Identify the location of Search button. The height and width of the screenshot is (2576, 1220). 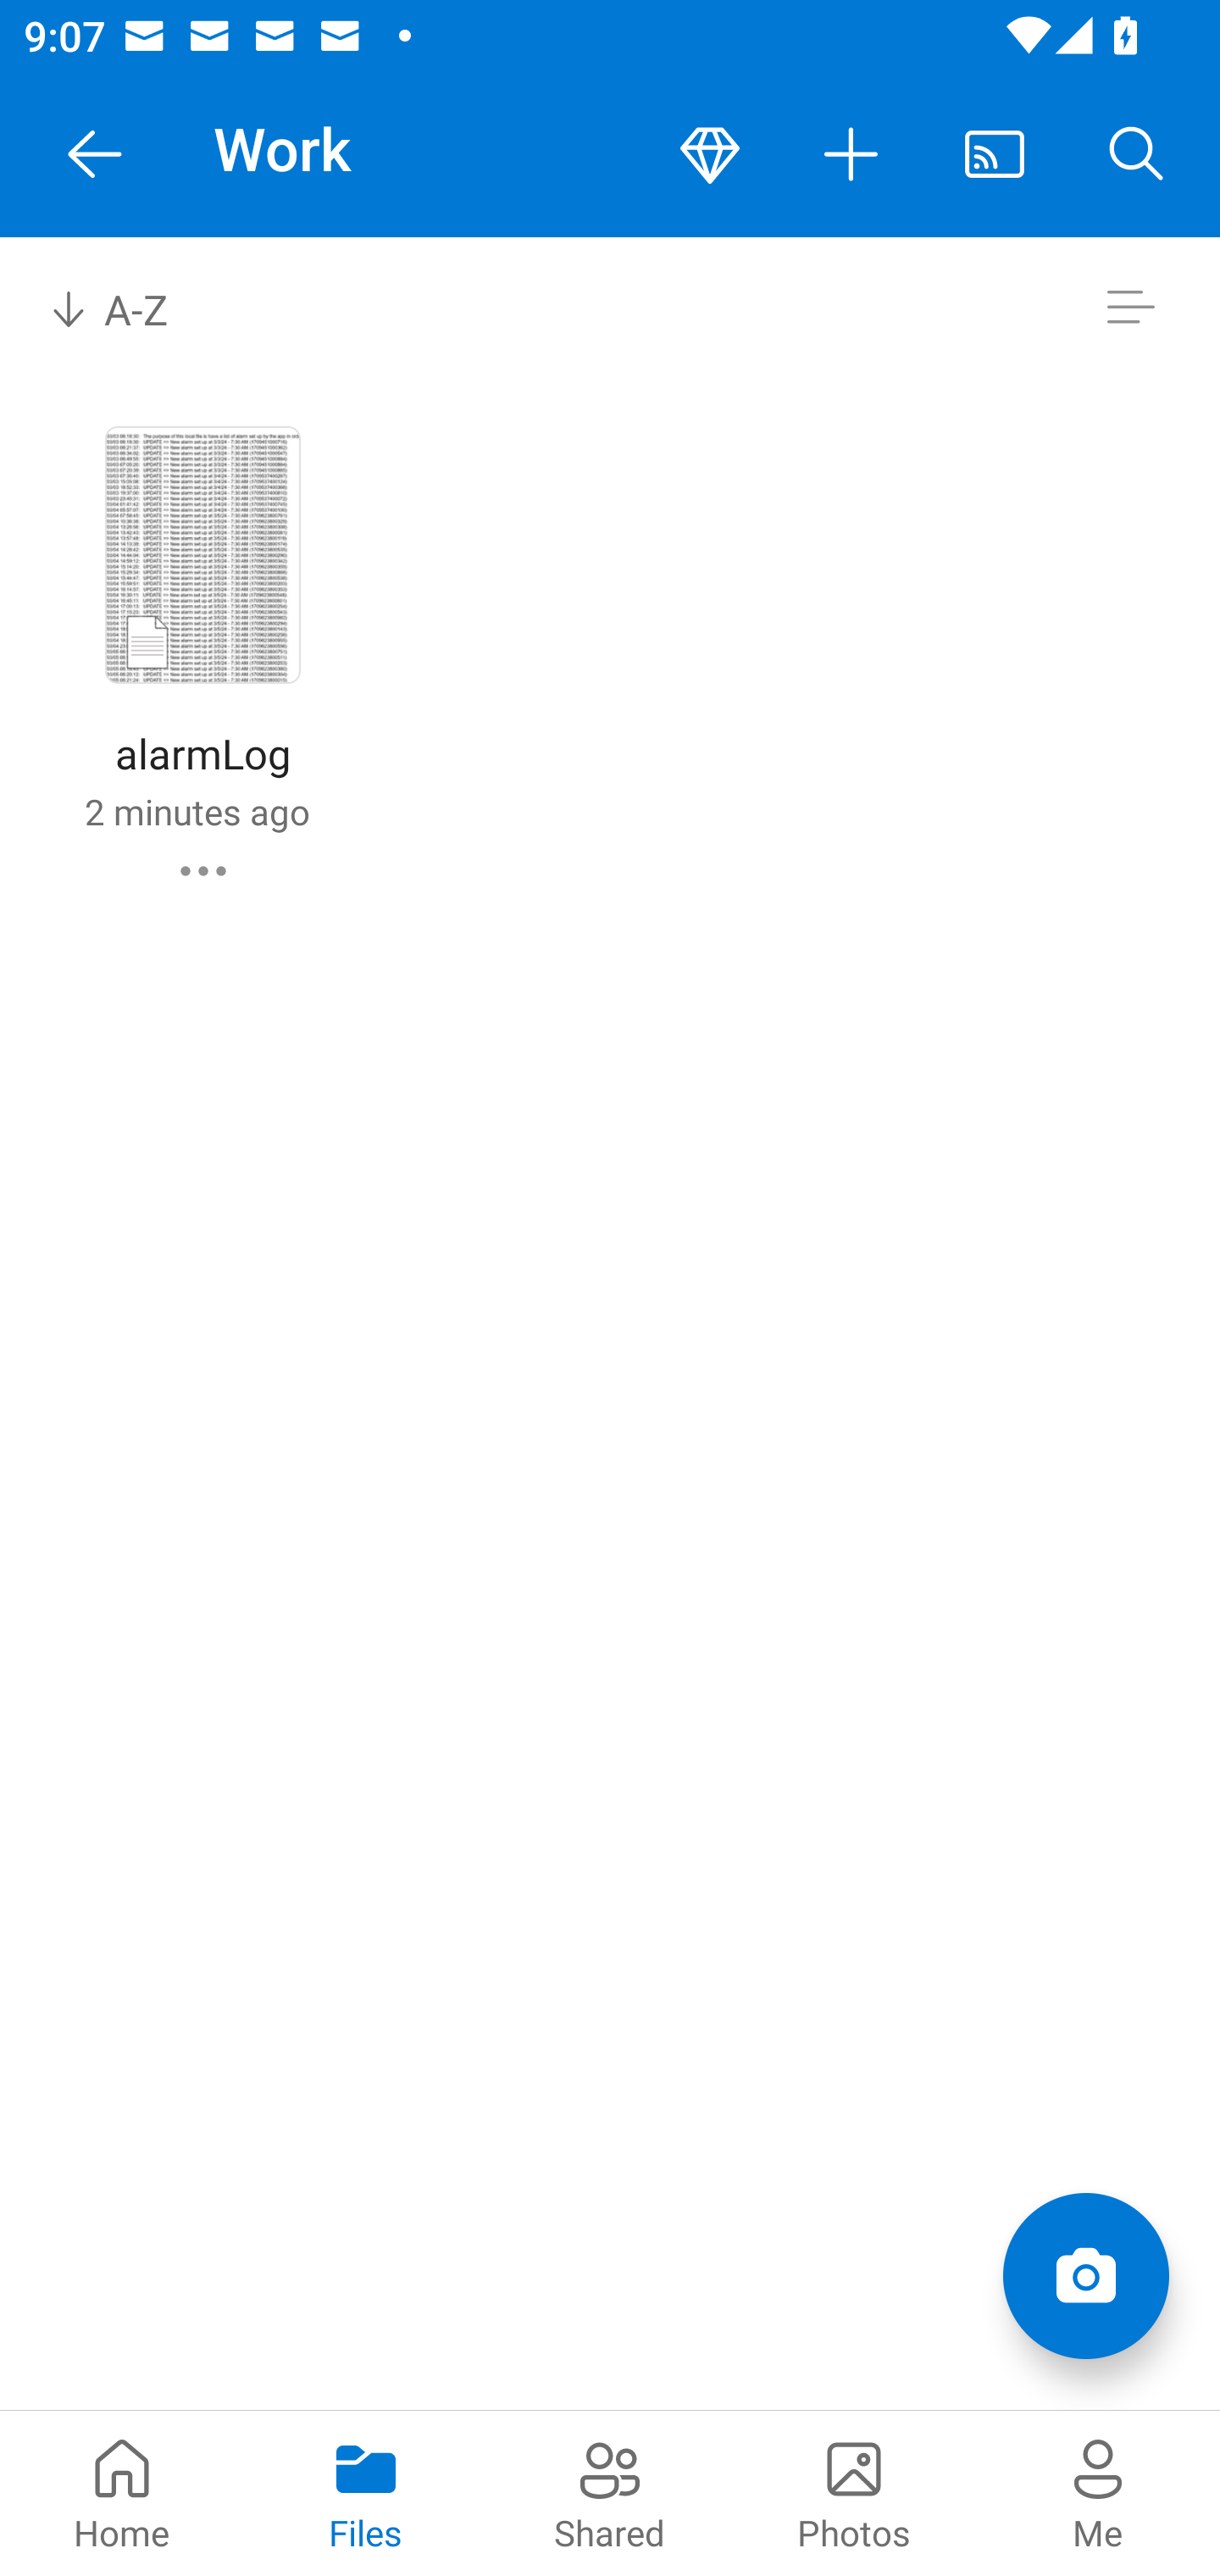
(1137, 154).